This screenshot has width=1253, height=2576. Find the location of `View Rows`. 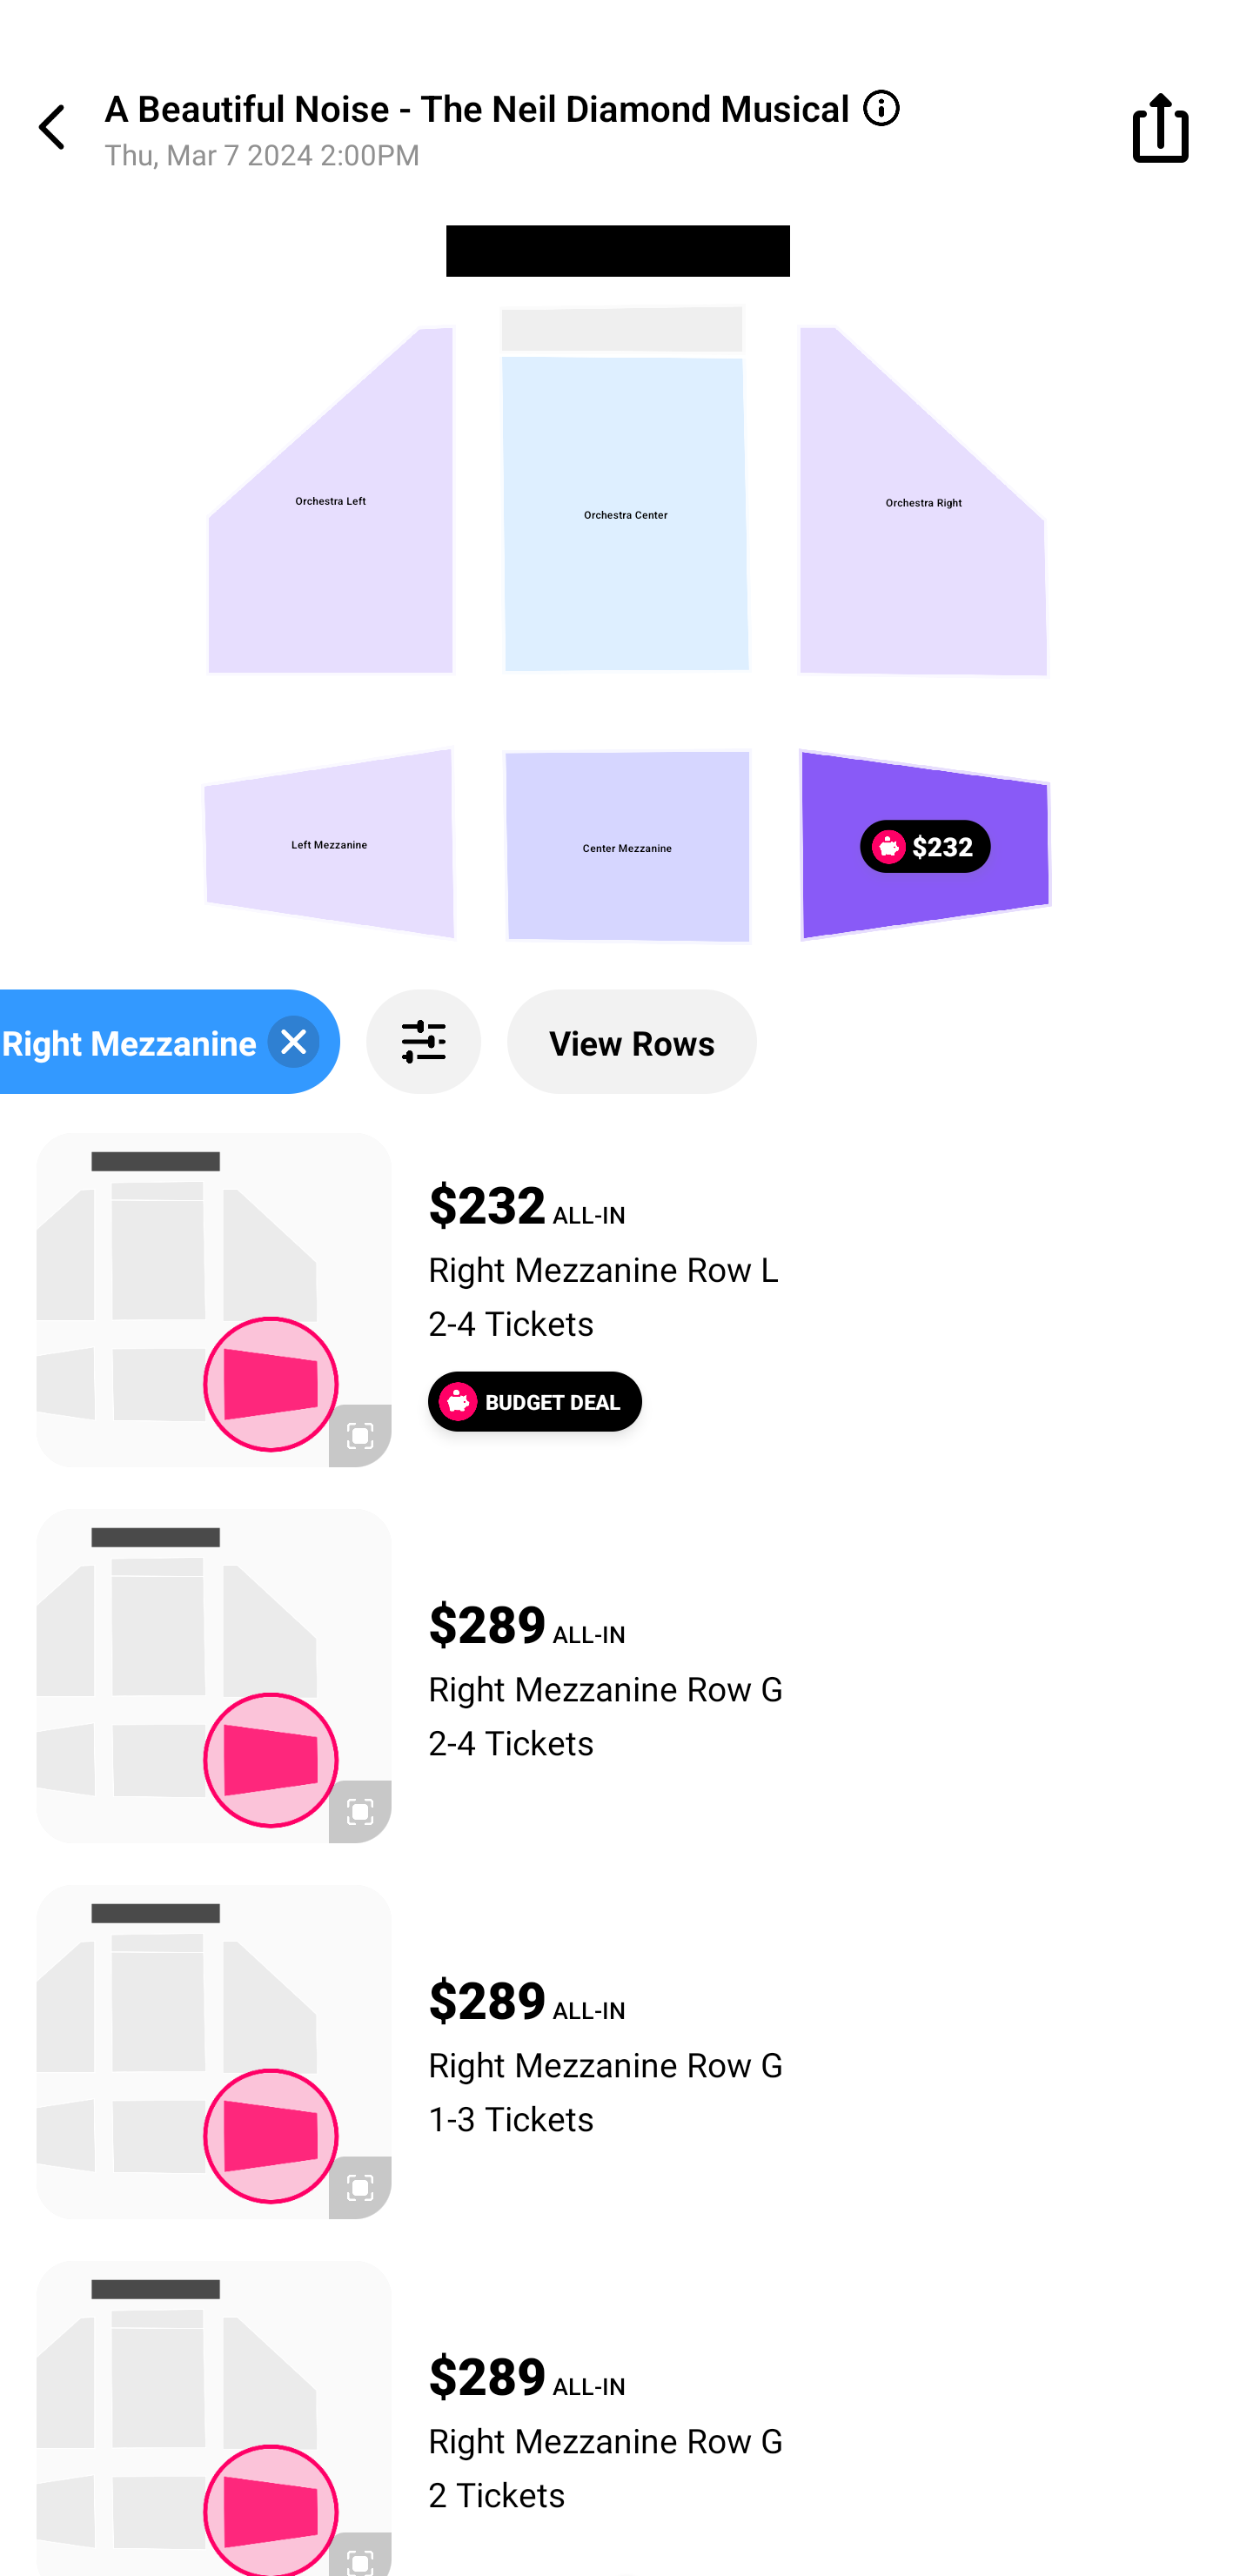

View Rows is located at coordinates (632, 1042).